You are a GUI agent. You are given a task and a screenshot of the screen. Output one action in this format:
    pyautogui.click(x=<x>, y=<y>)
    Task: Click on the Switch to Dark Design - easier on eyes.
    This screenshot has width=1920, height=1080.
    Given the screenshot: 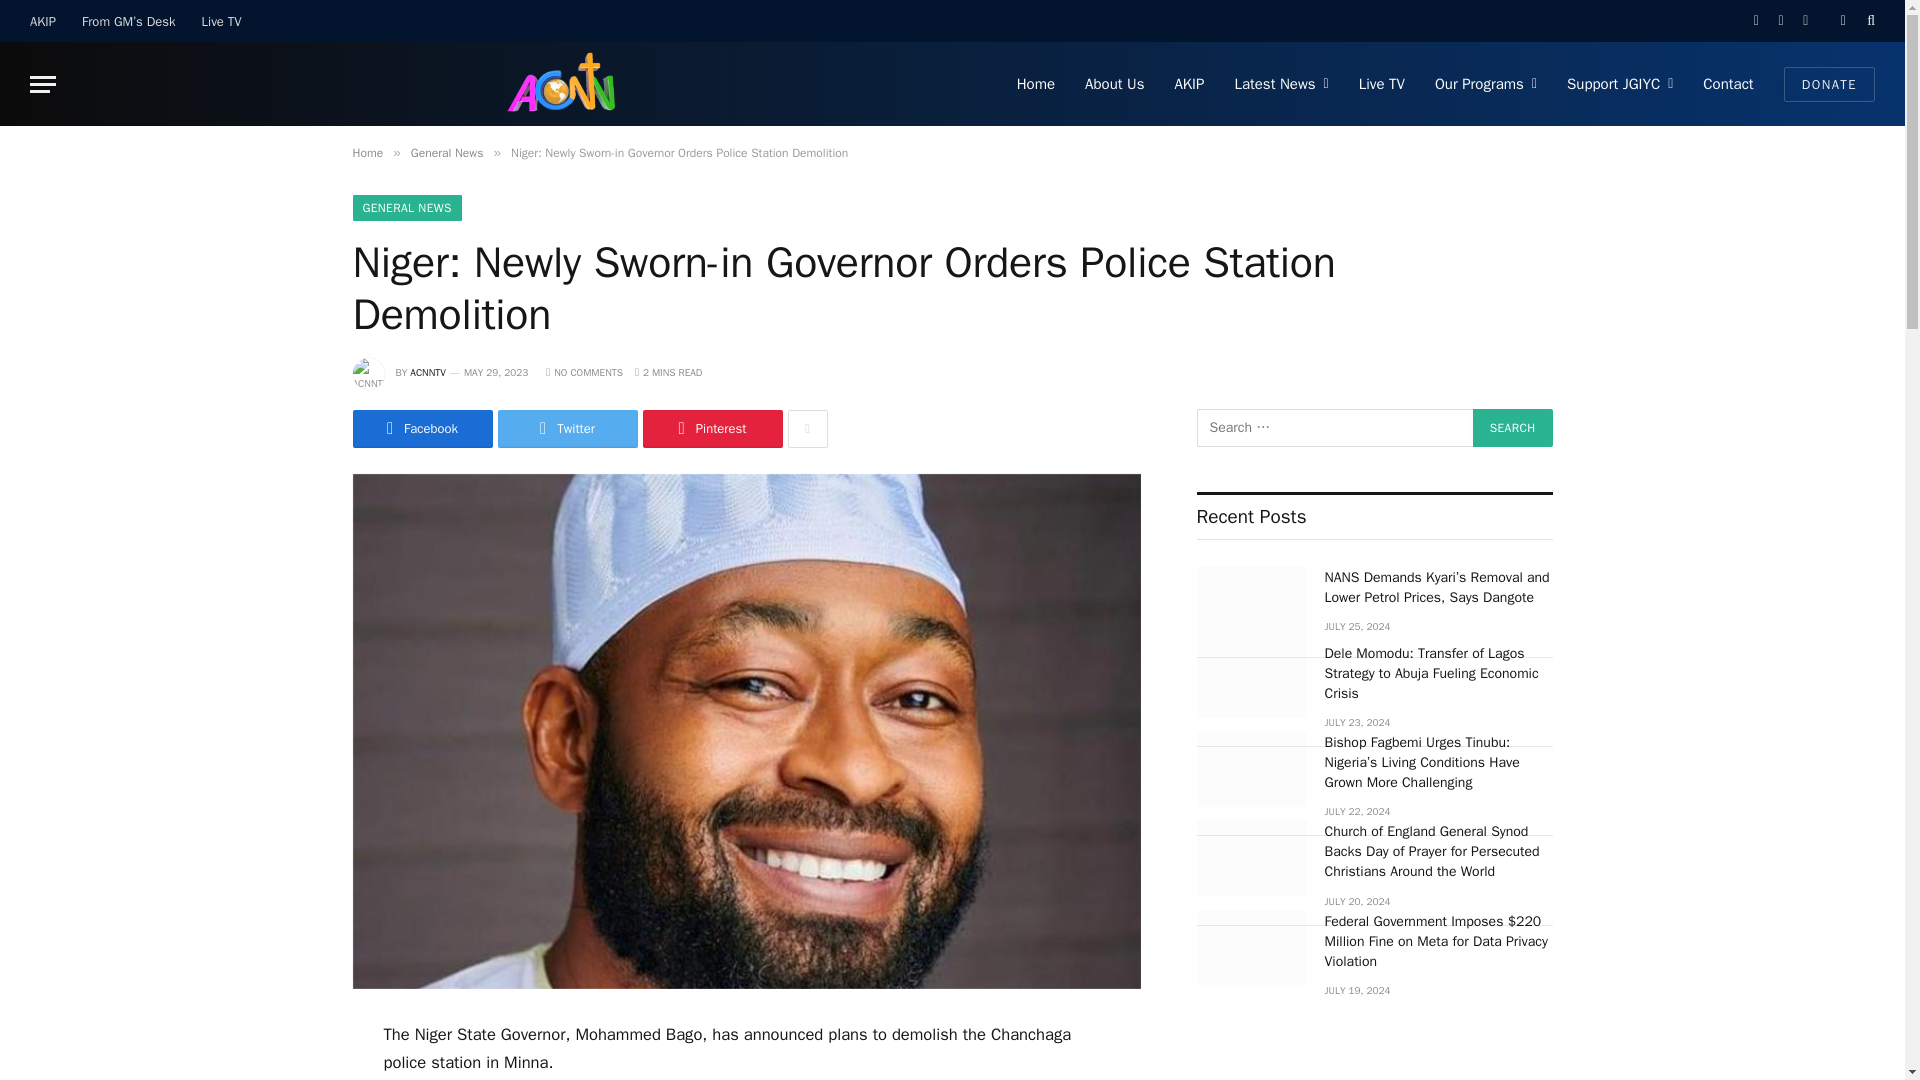 What is the action you would take?
    pyautogui.click(x=1842, y=21)
    